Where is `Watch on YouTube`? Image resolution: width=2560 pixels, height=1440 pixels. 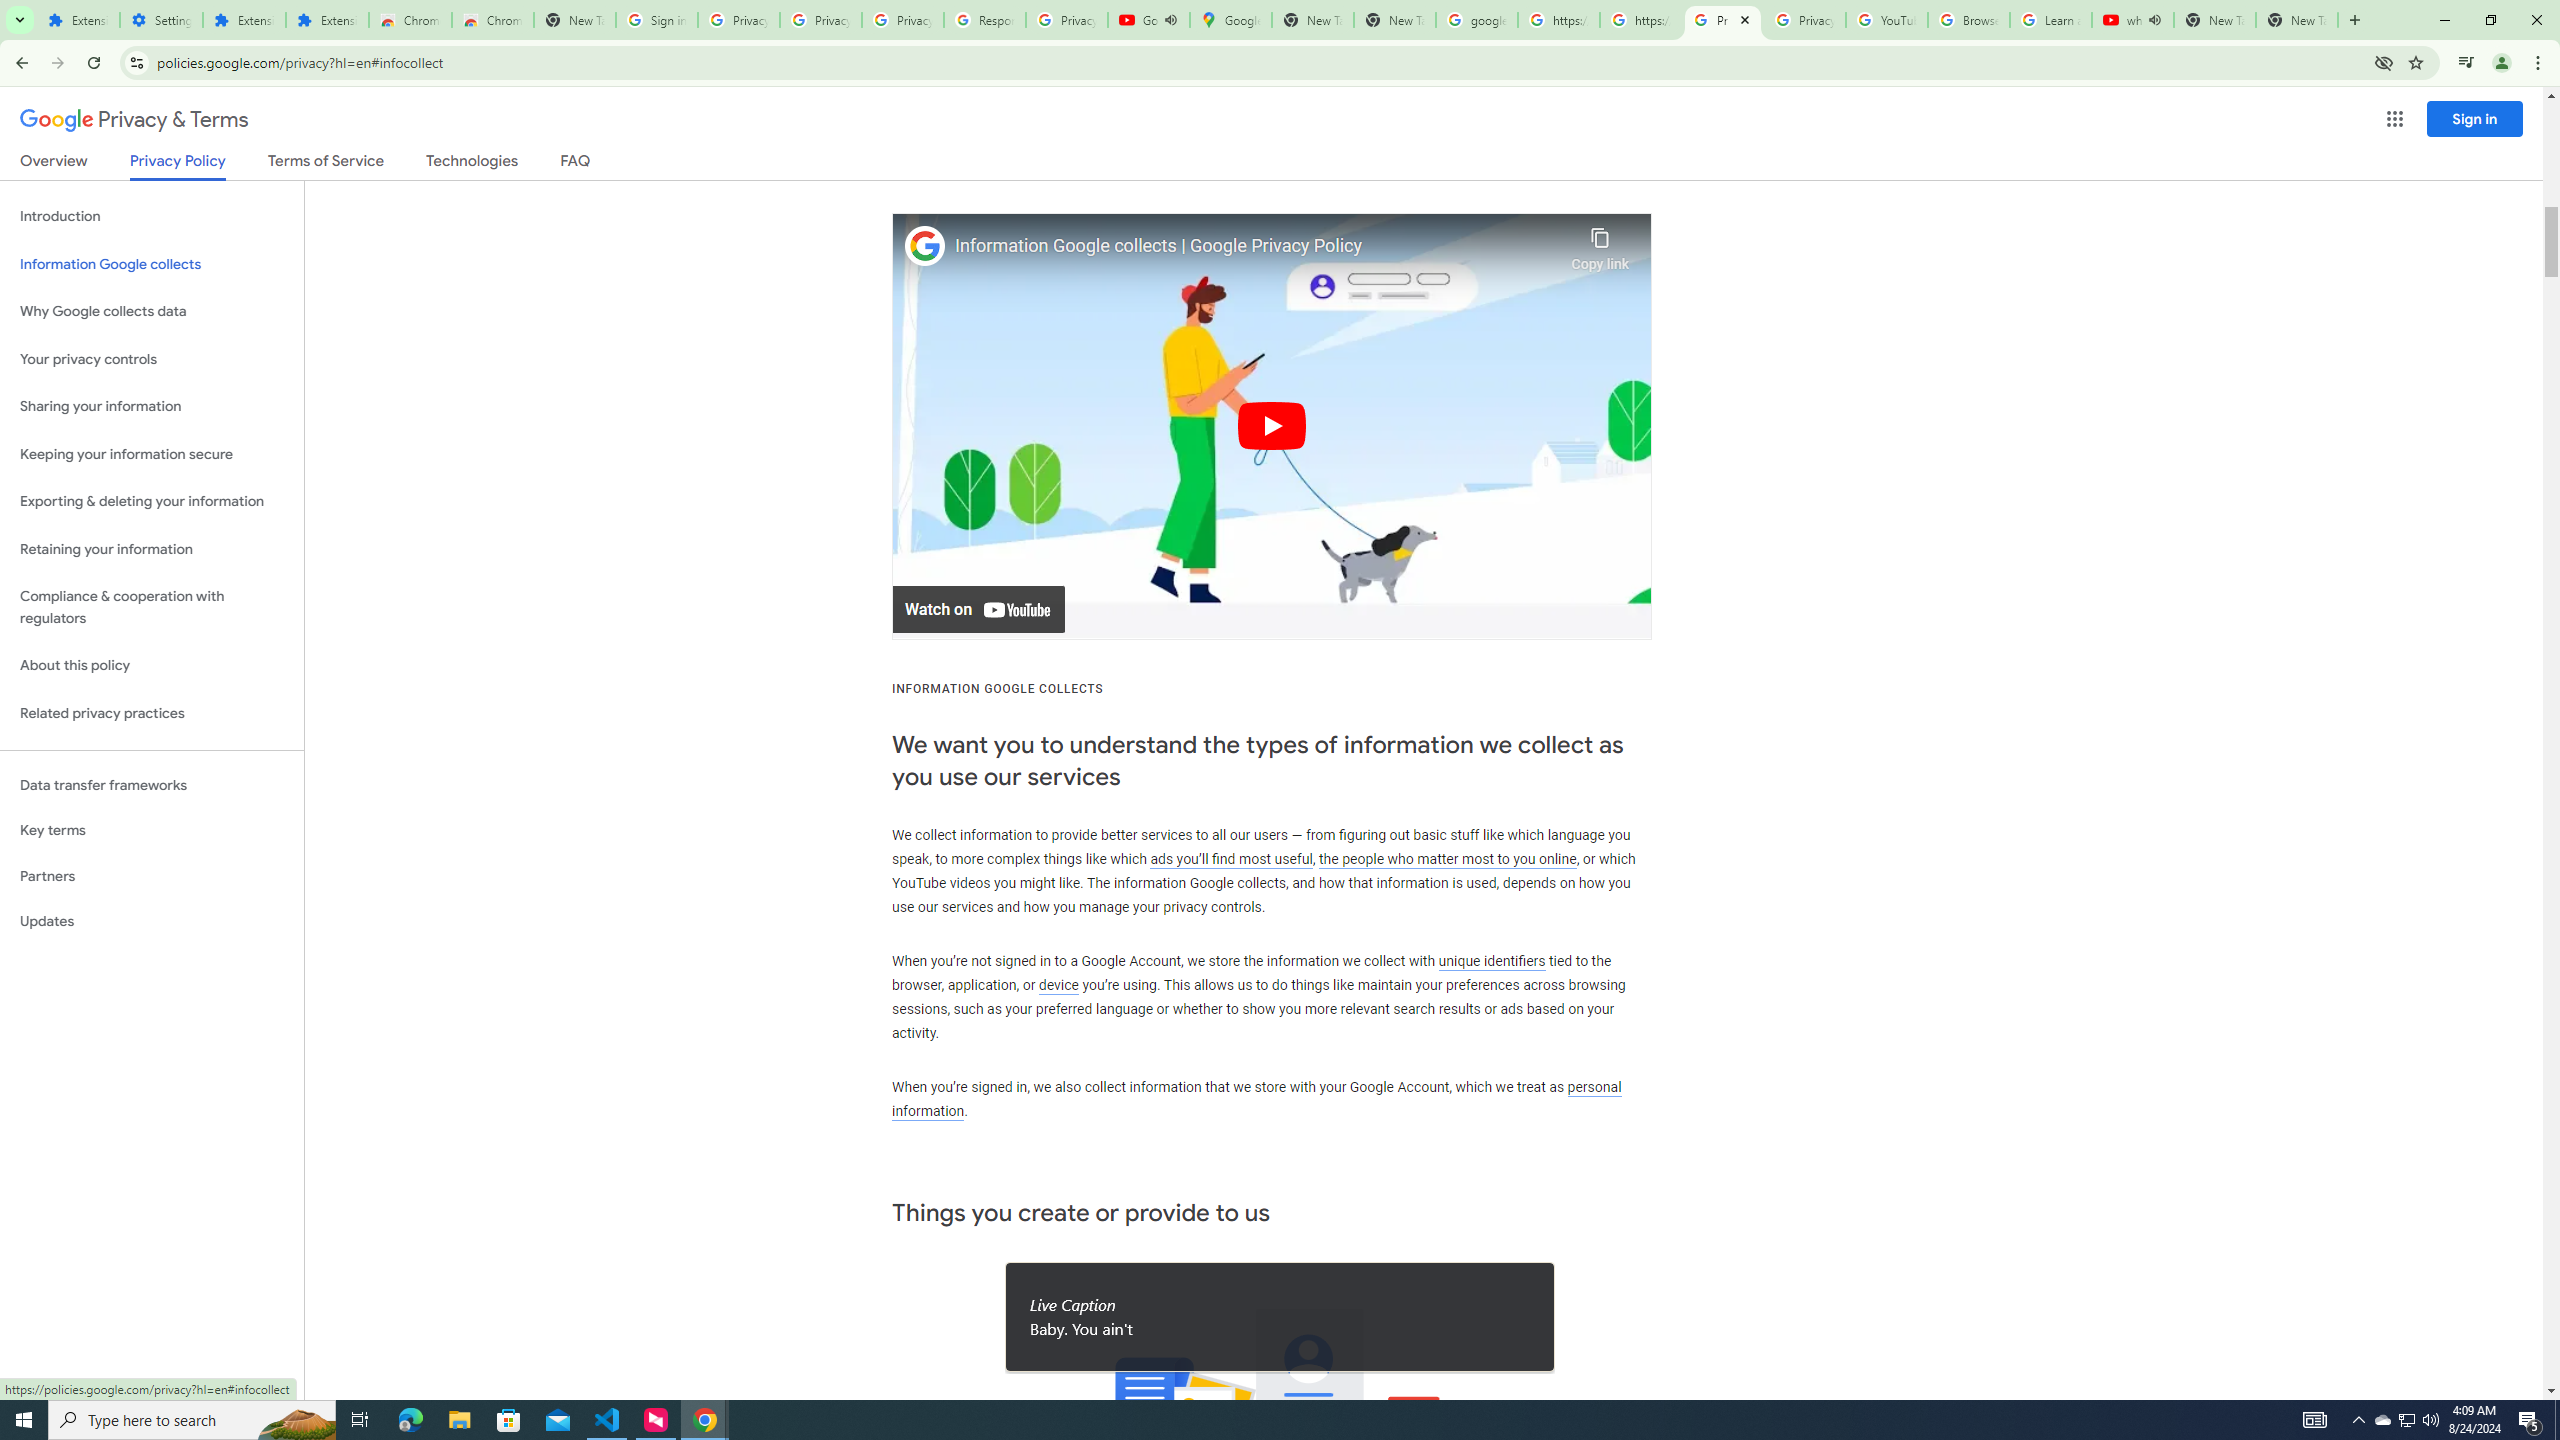
Watch on YouTube is located at coordinates (978, 610).